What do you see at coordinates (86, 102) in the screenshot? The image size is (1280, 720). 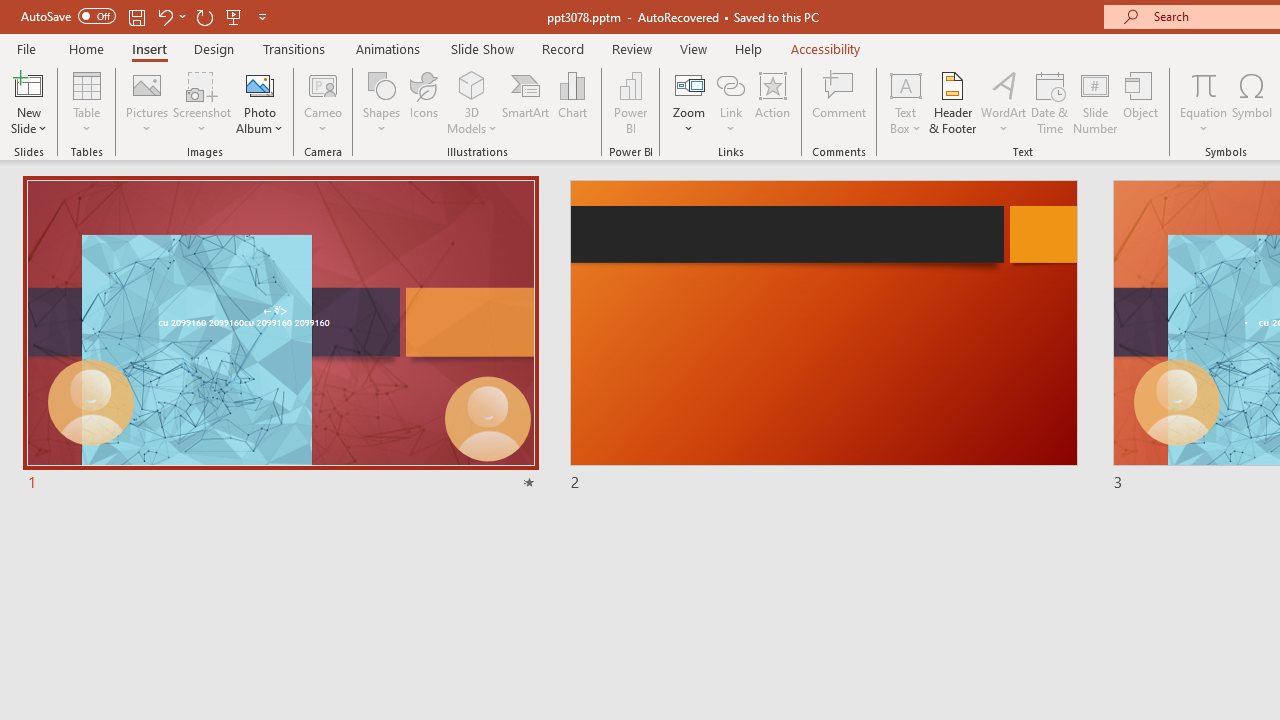 I see `Table` at bounding box center [86, 102].